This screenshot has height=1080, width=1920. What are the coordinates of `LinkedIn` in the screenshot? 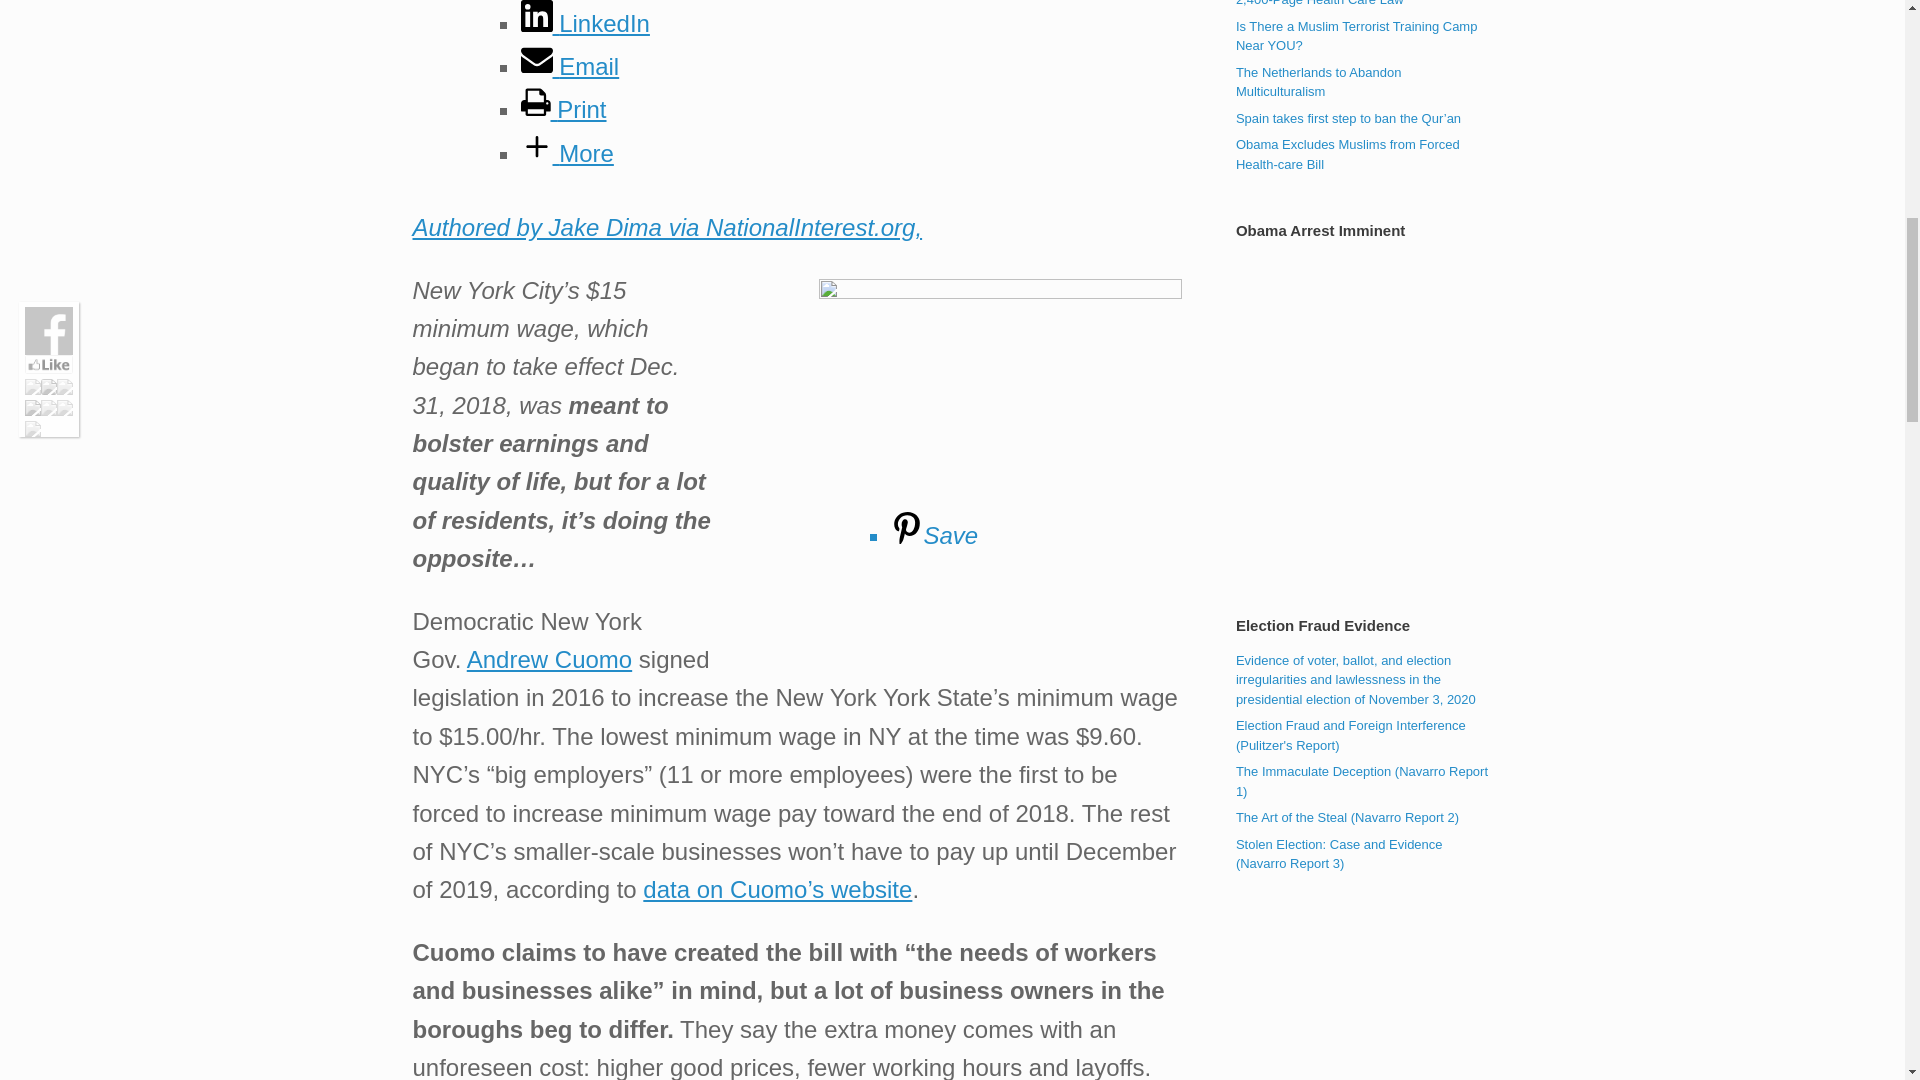 It's located at (584, 22).